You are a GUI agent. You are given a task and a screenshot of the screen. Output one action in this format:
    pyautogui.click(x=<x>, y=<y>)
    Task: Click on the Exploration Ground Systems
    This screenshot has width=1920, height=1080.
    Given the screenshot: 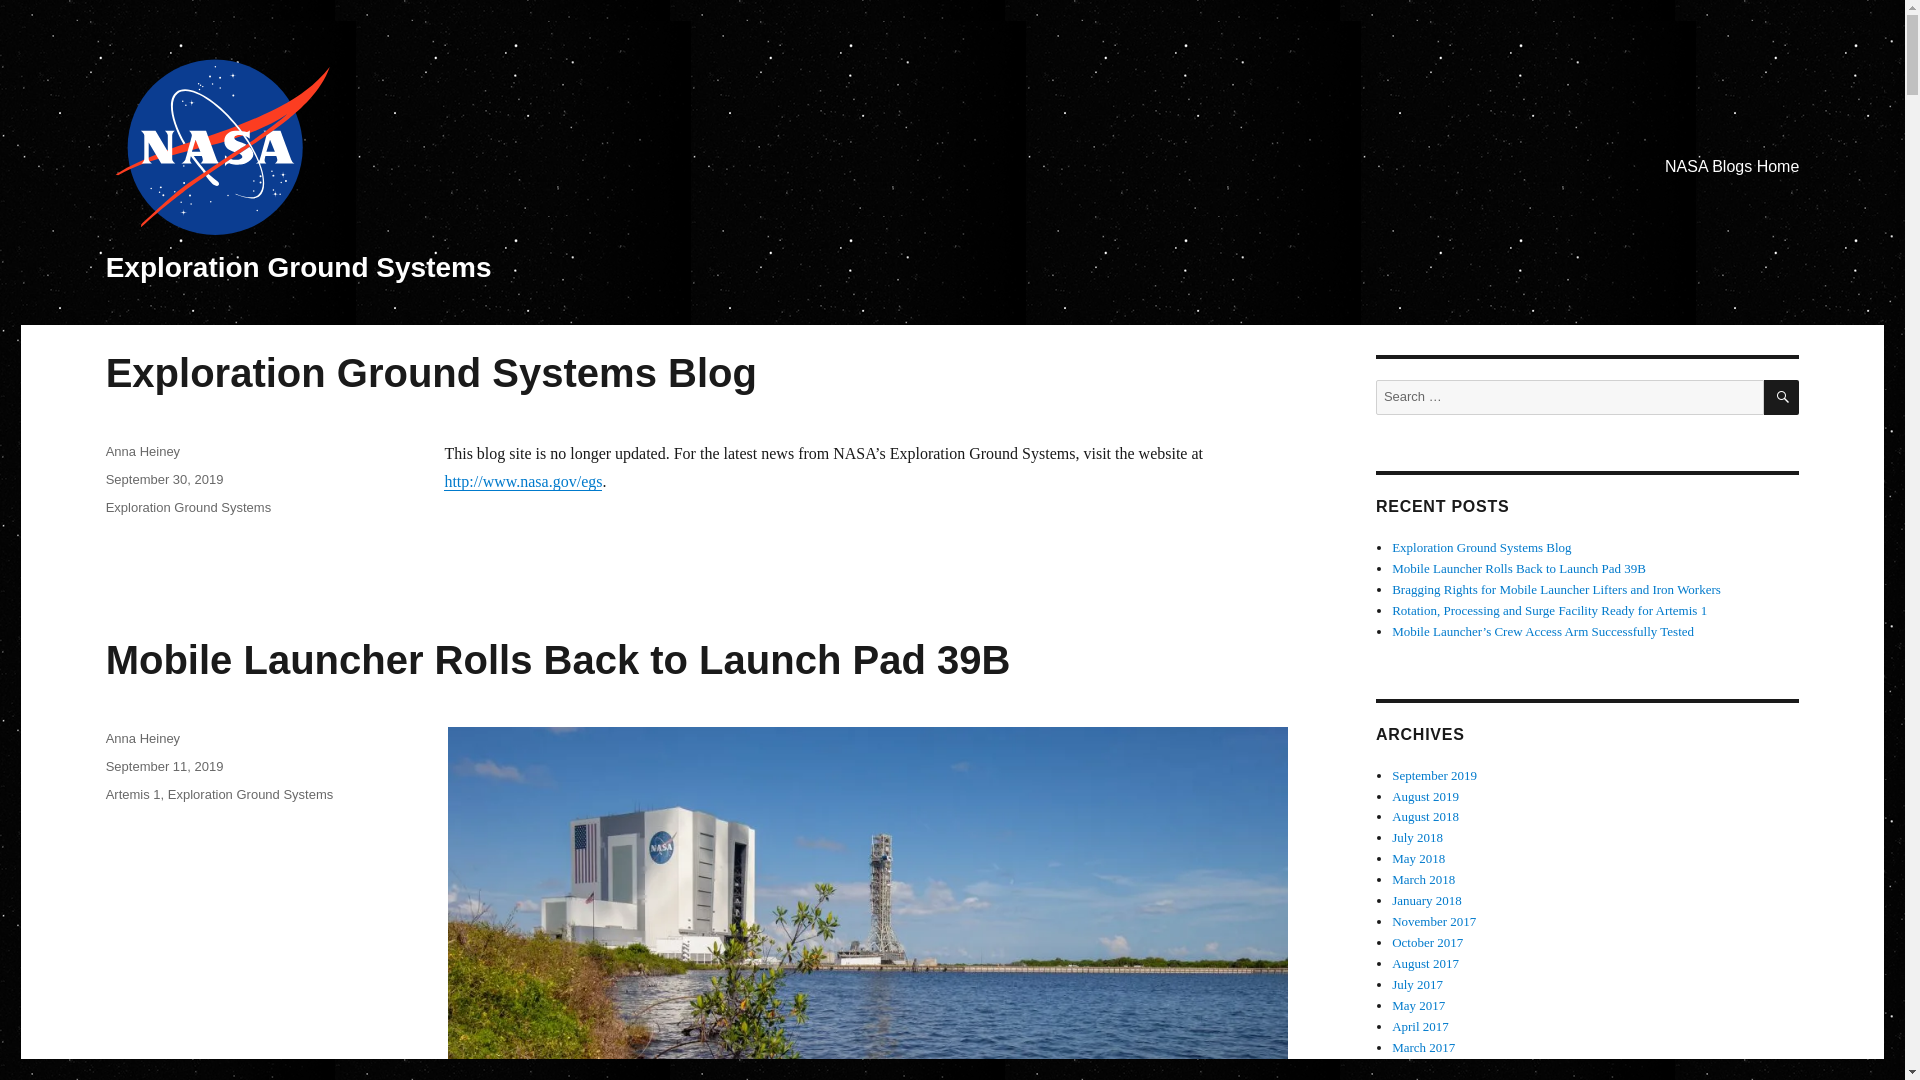 What is the action you would take?
    pyautogui.click(x=250, y=794)
    